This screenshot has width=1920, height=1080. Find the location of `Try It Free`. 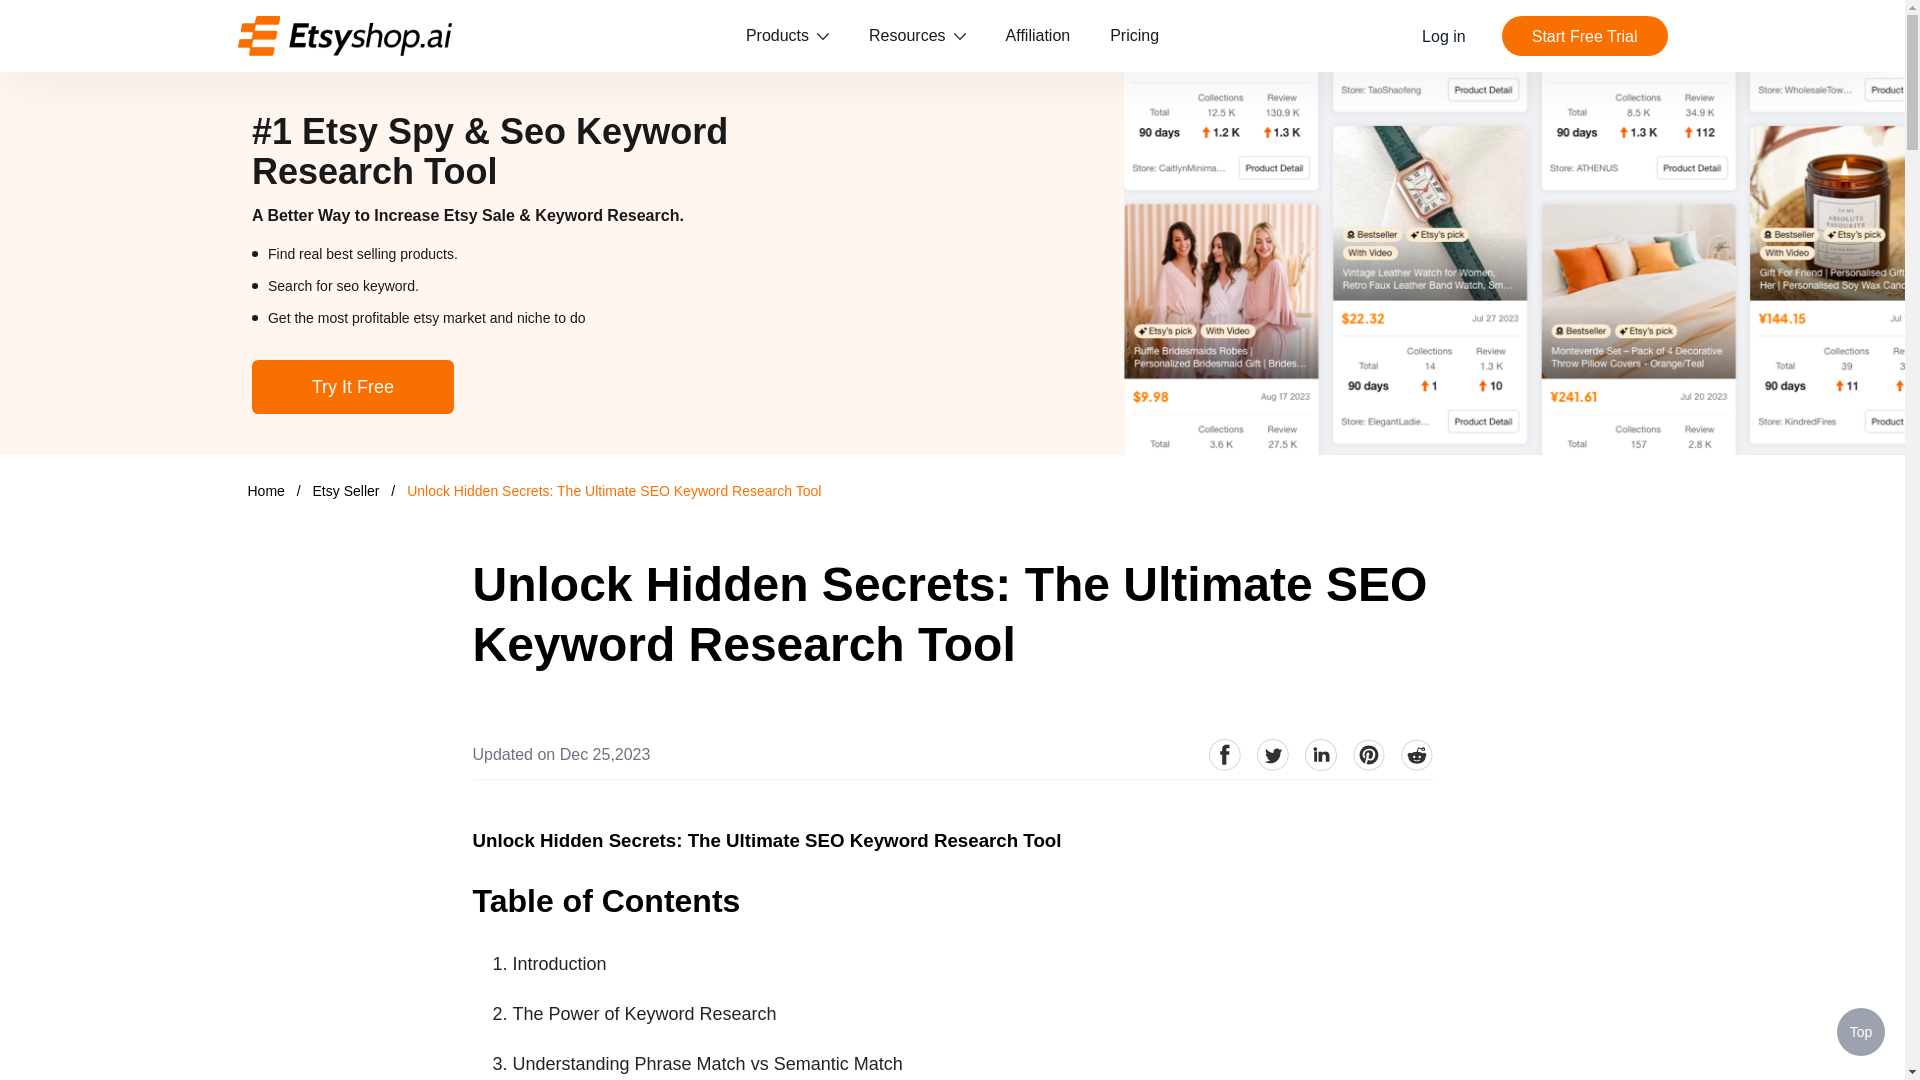

Try It Free is located at coordinates (352, 386).